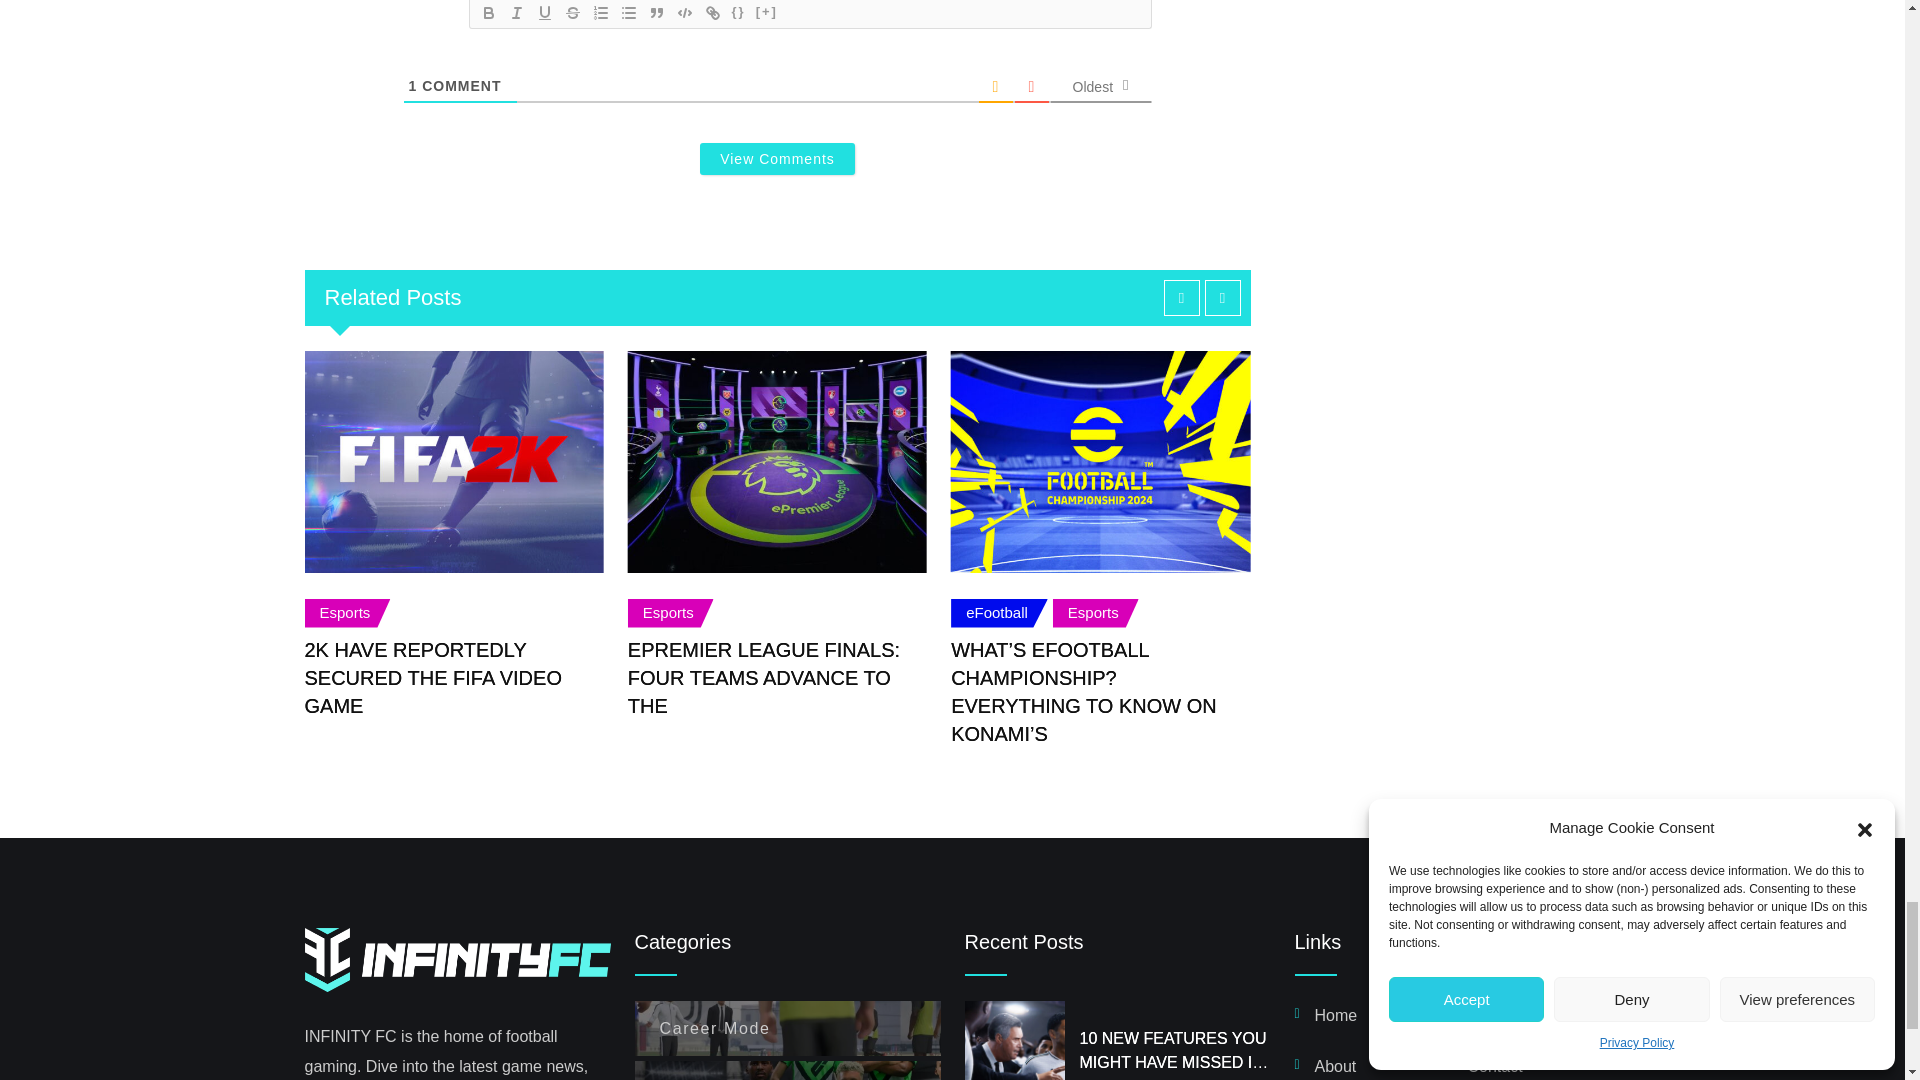  I want to click on Link, so click(712, 12).